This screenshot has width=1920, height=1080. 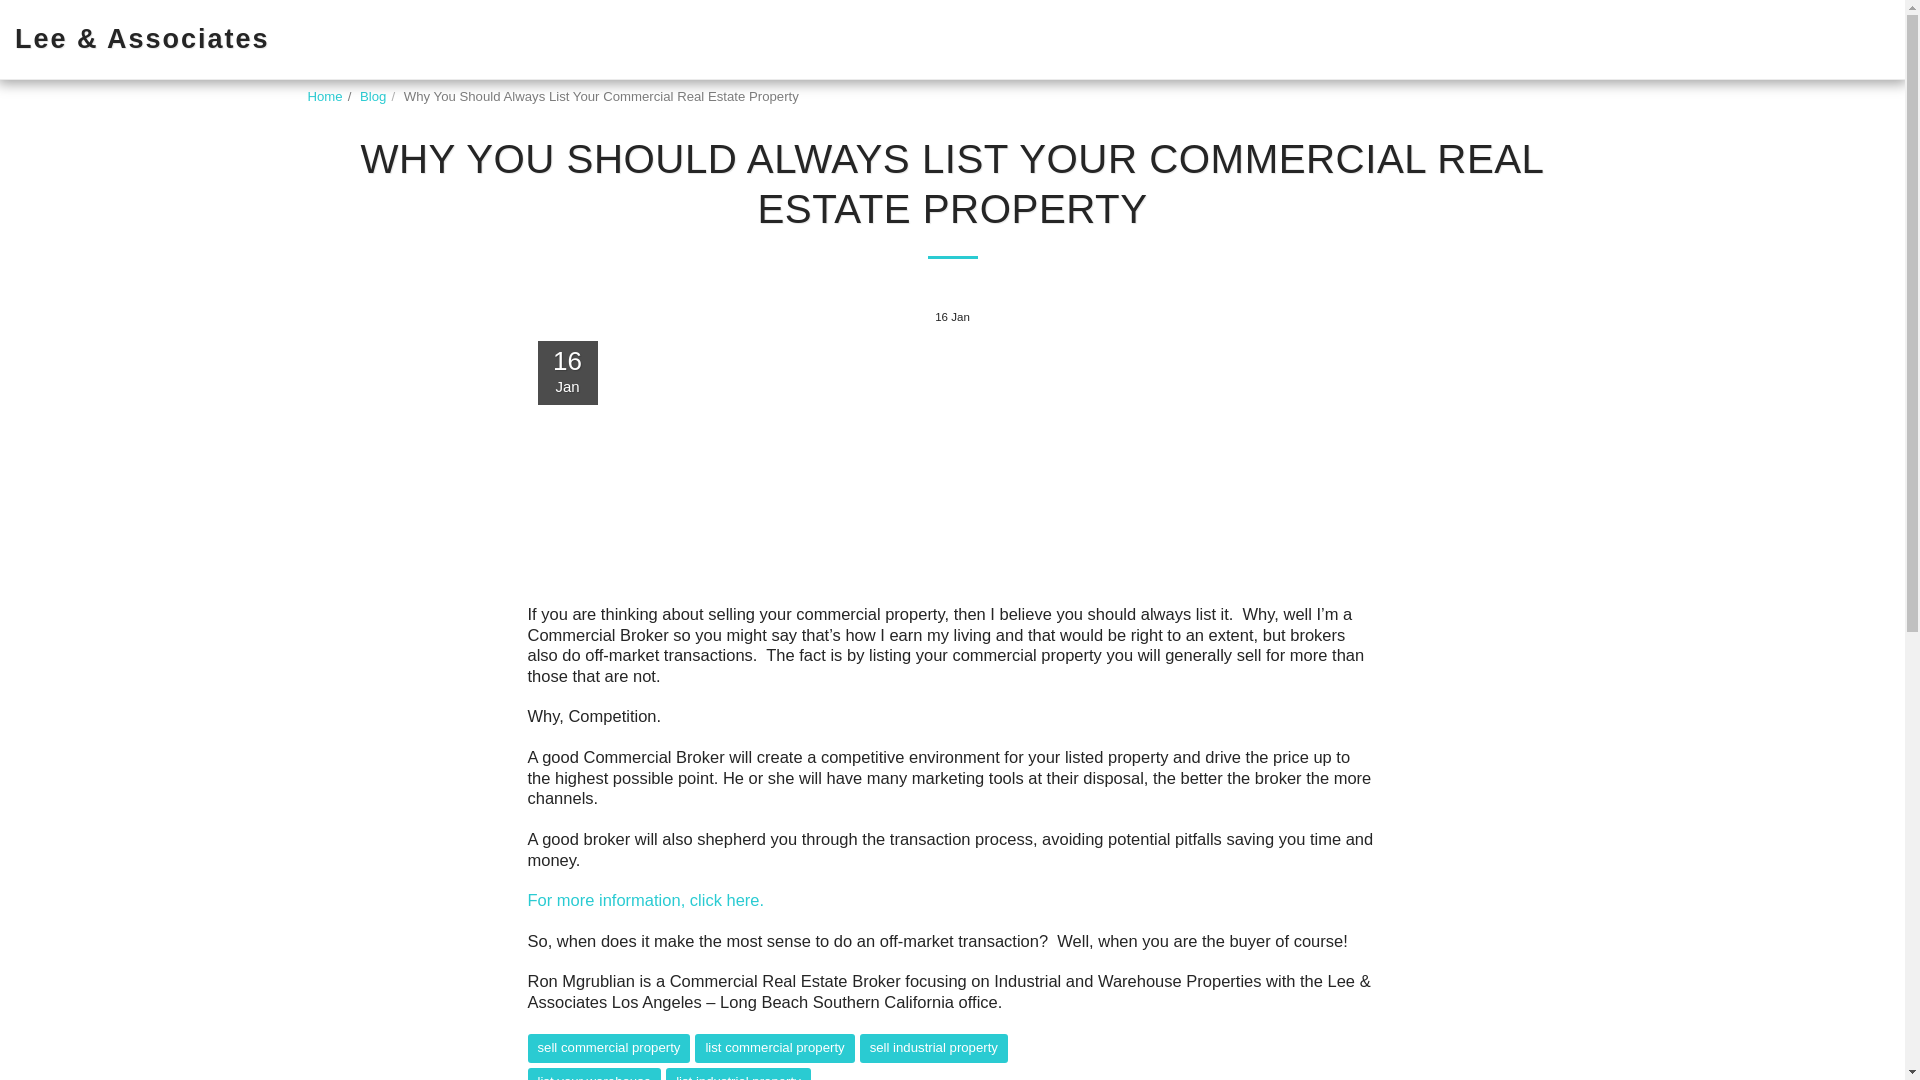 I want to click on For more information, click here., so click(x=646, y=900).